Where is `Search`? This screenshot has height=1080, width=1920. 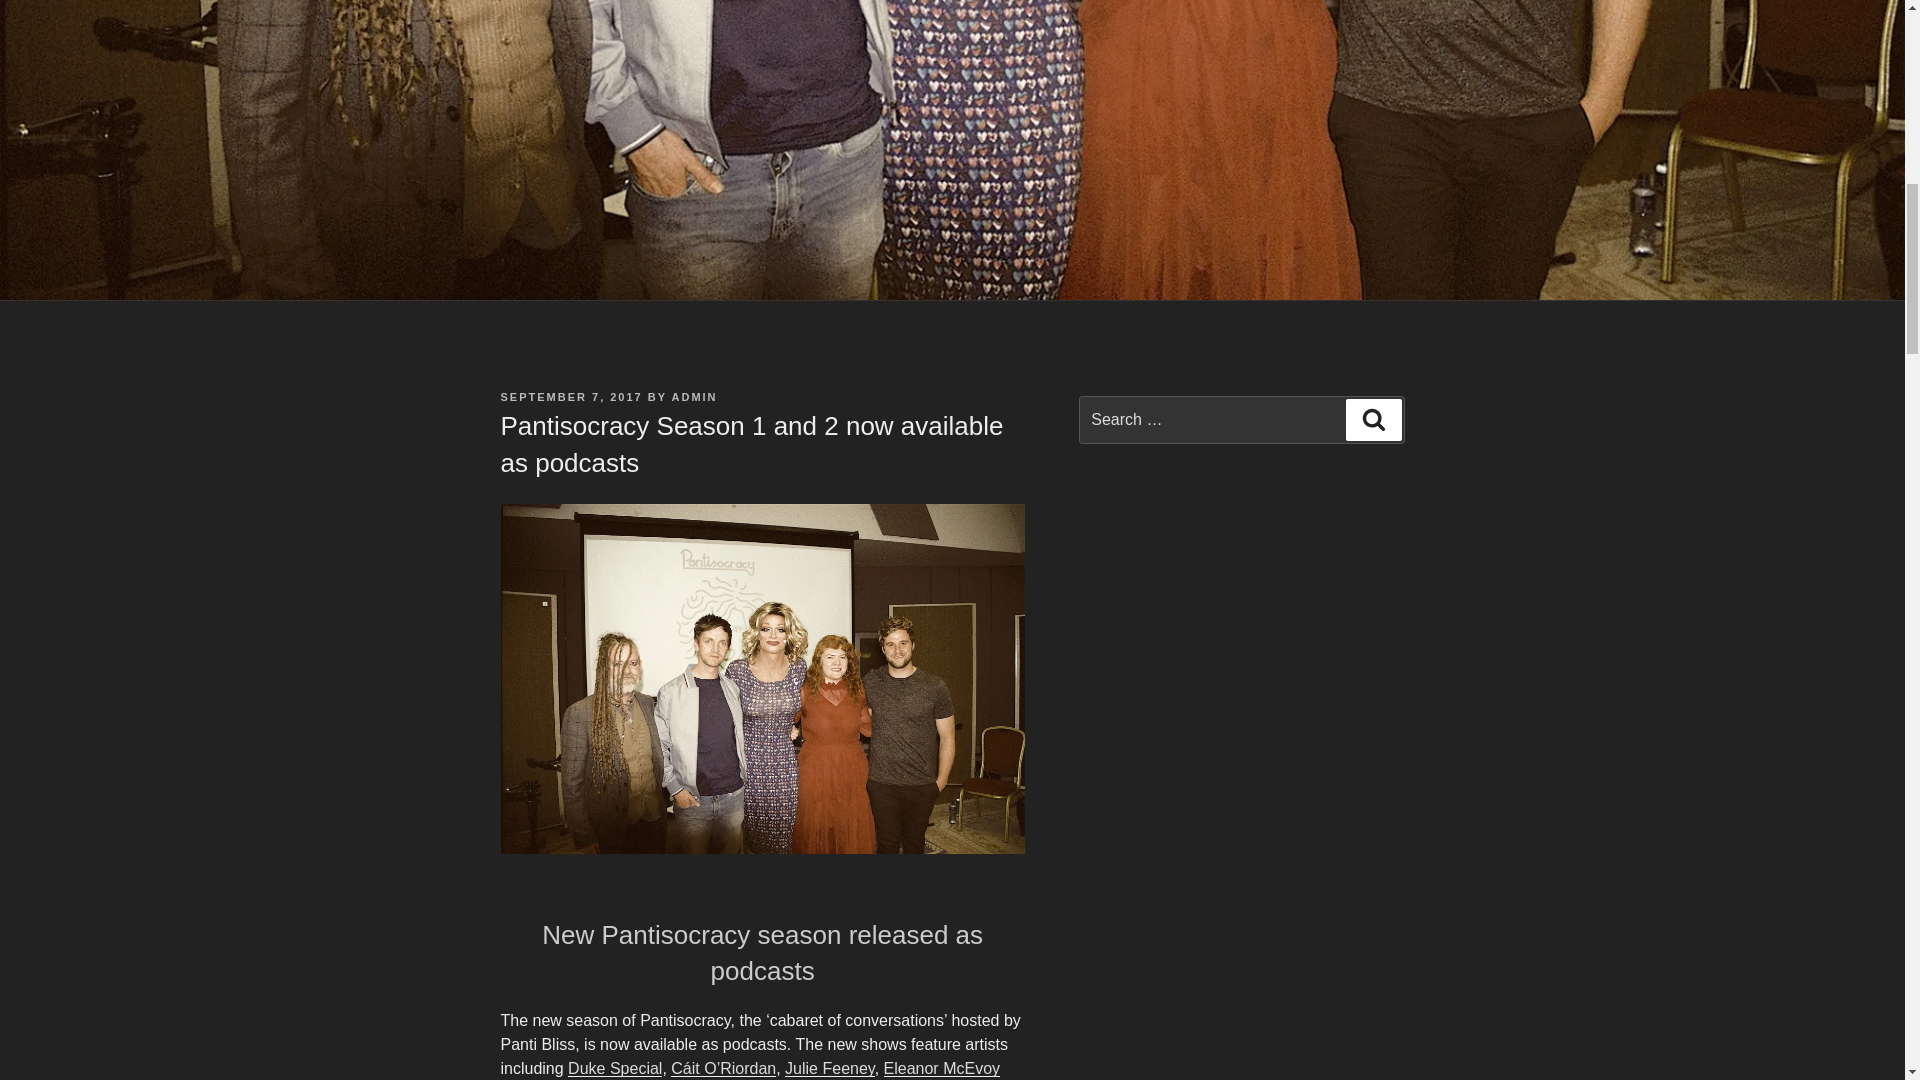
Search is located at coordinates (1373, 419).